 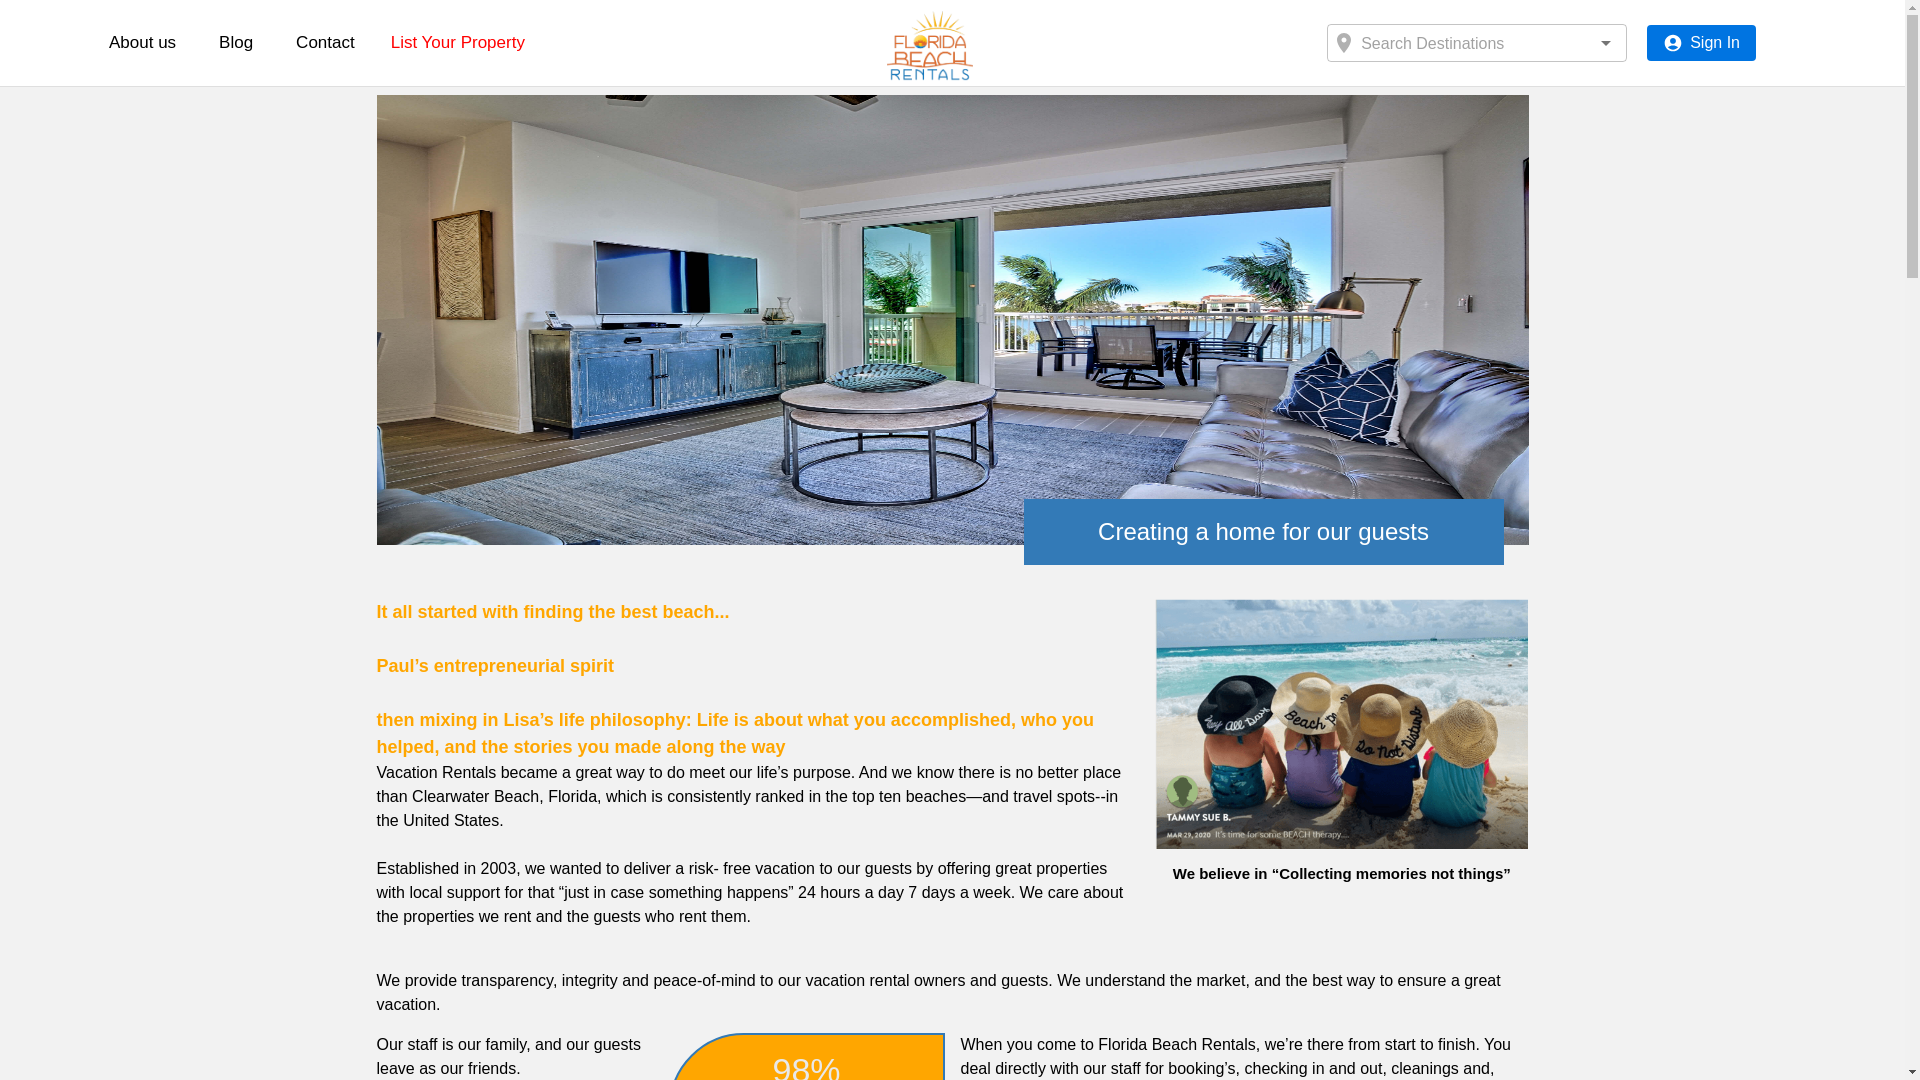 I want to click on Contact, so click(x=325, y=42).